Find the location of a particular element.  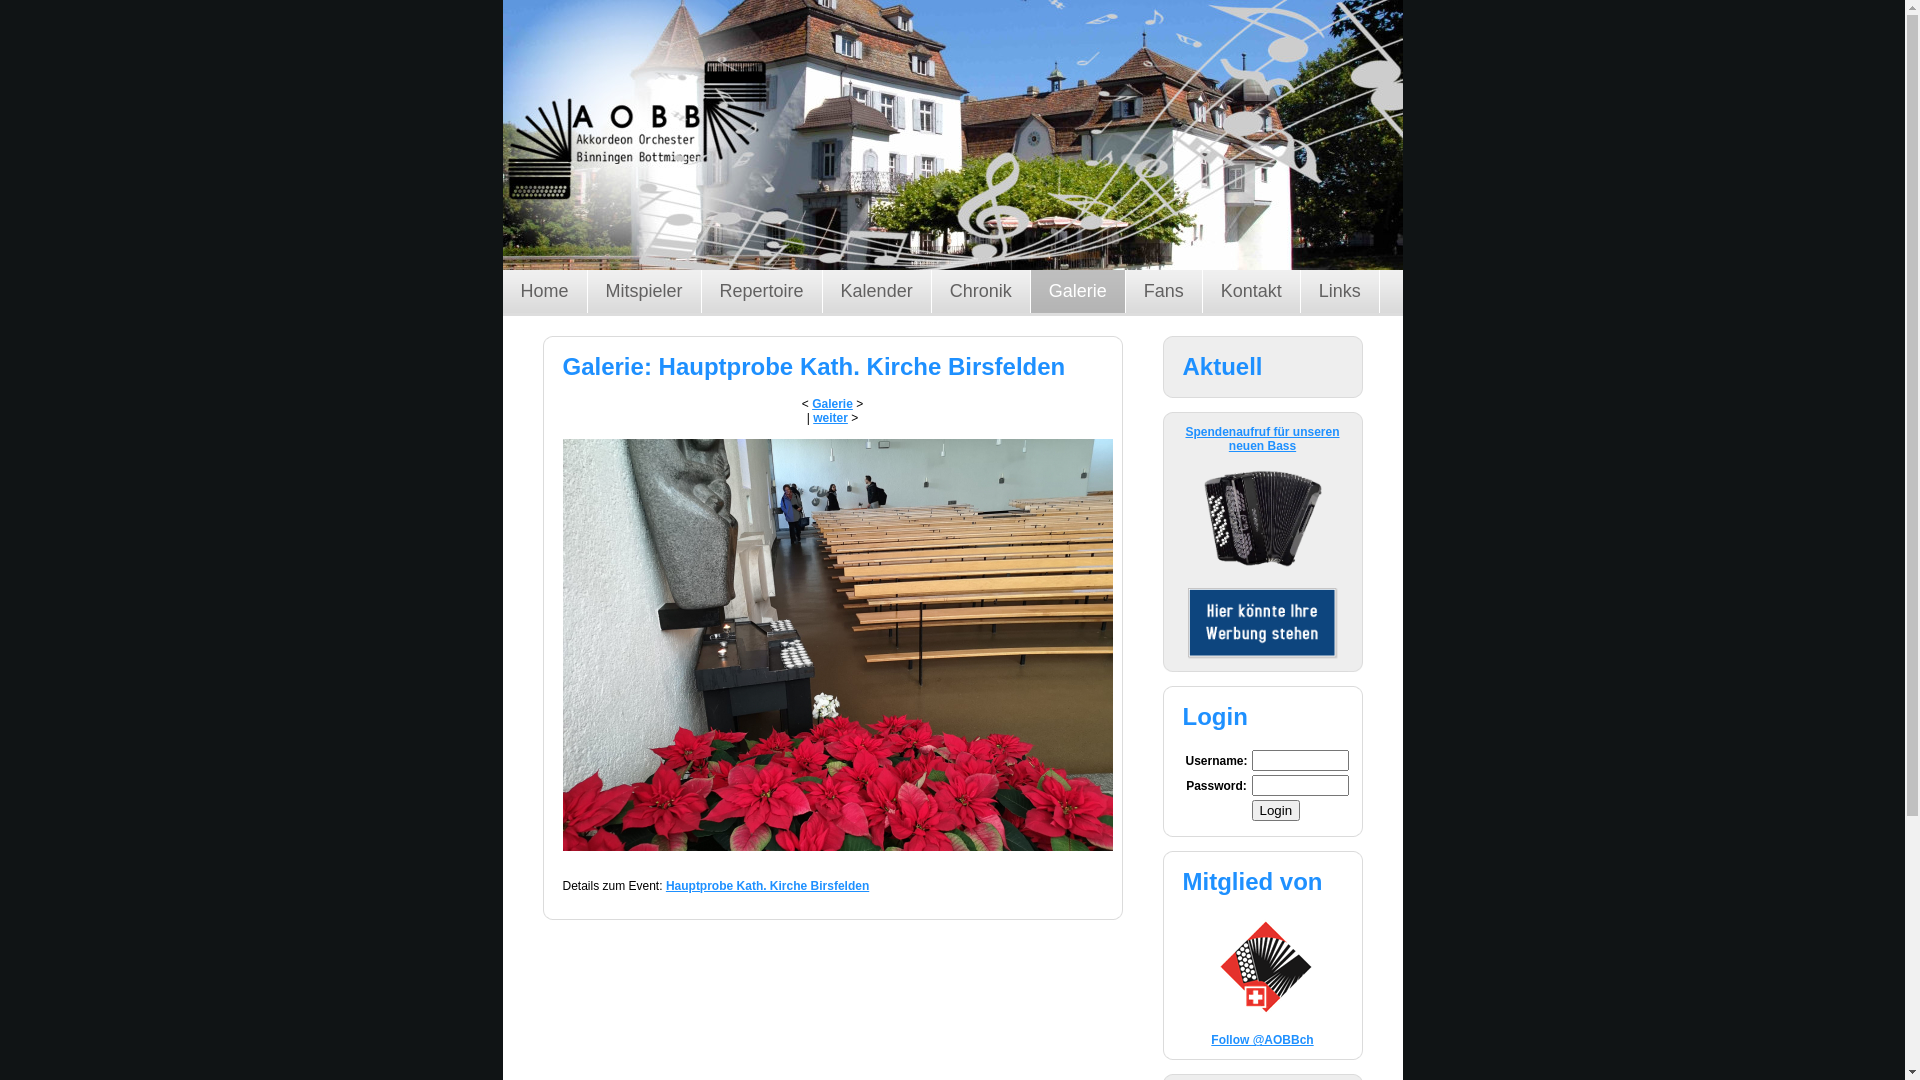

weiter is located at coordinates (830, 418).